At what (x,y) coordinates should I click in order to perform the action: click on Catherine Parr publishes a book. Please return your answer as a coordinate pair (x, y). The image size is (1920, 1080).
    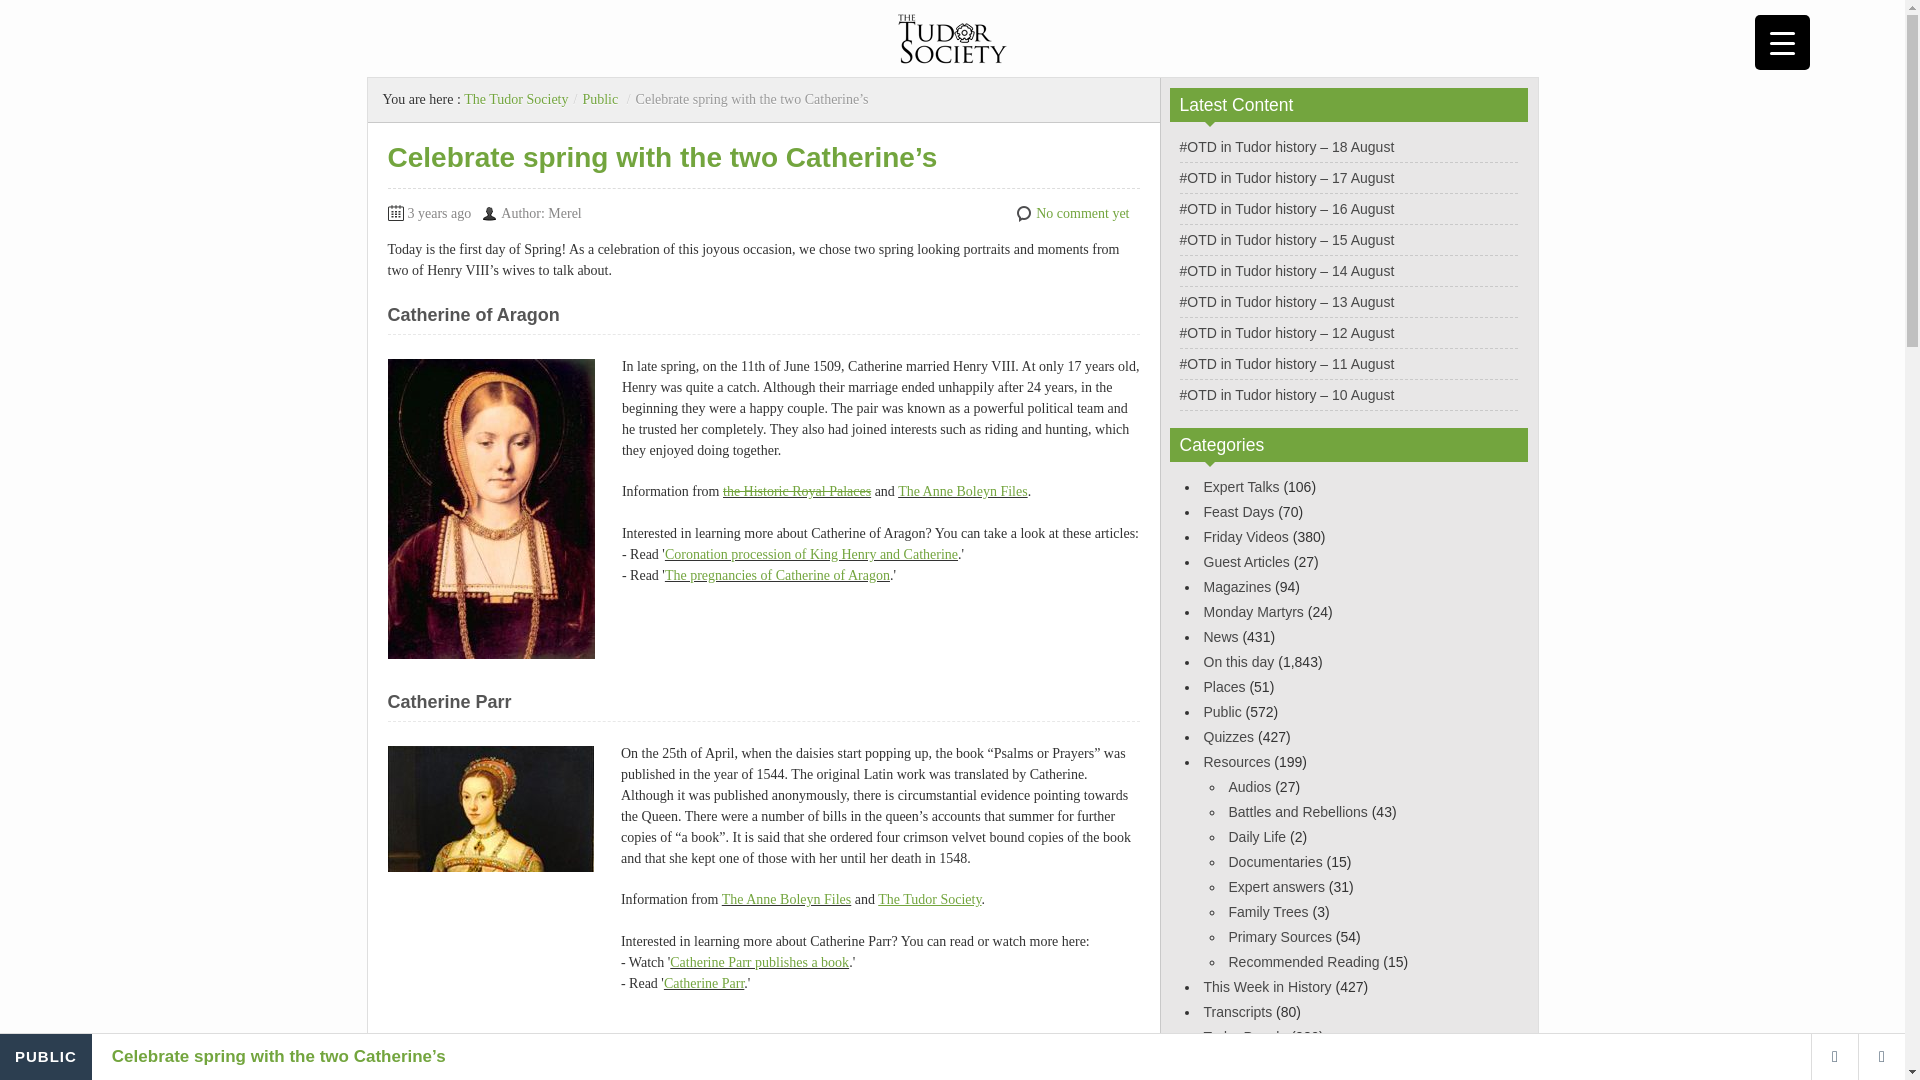
    Looking at the image, I should click on (759, 962).